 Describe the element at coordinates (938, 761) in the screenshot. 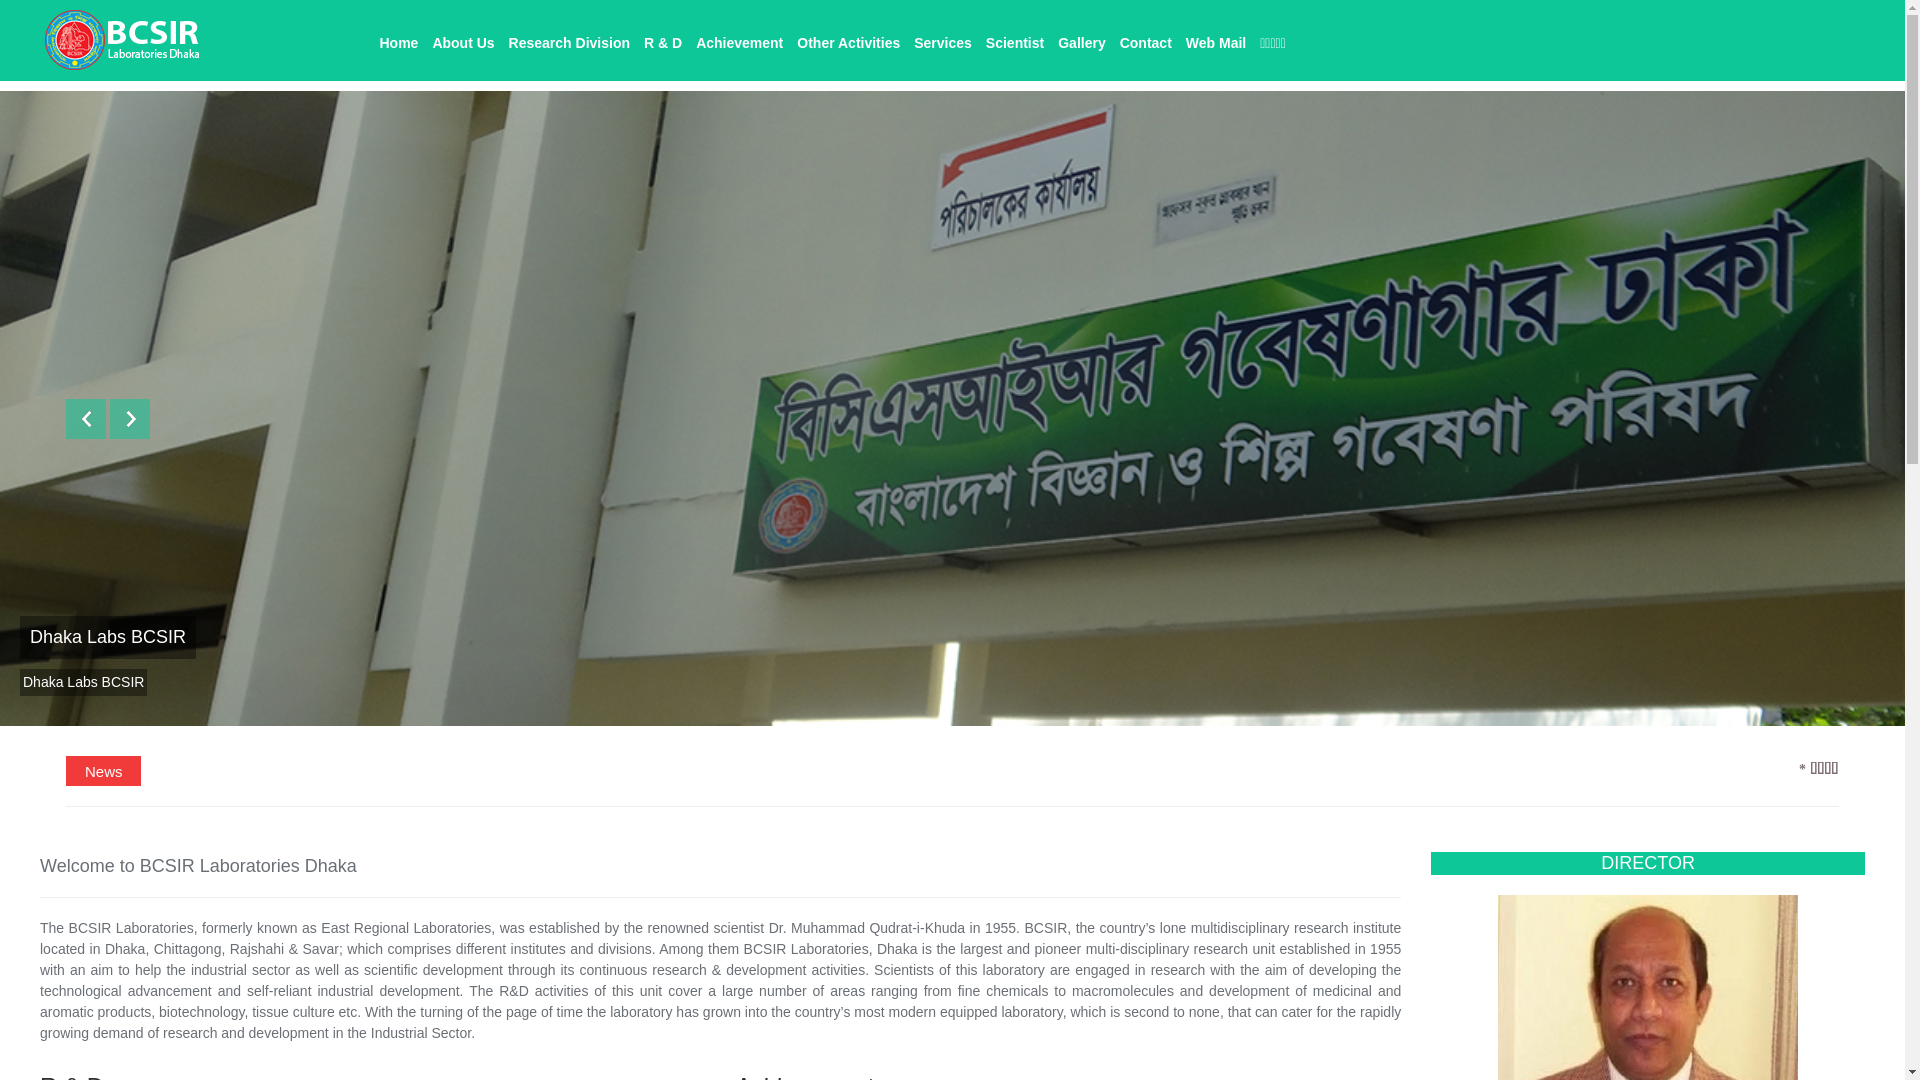

I see `3` at that location.